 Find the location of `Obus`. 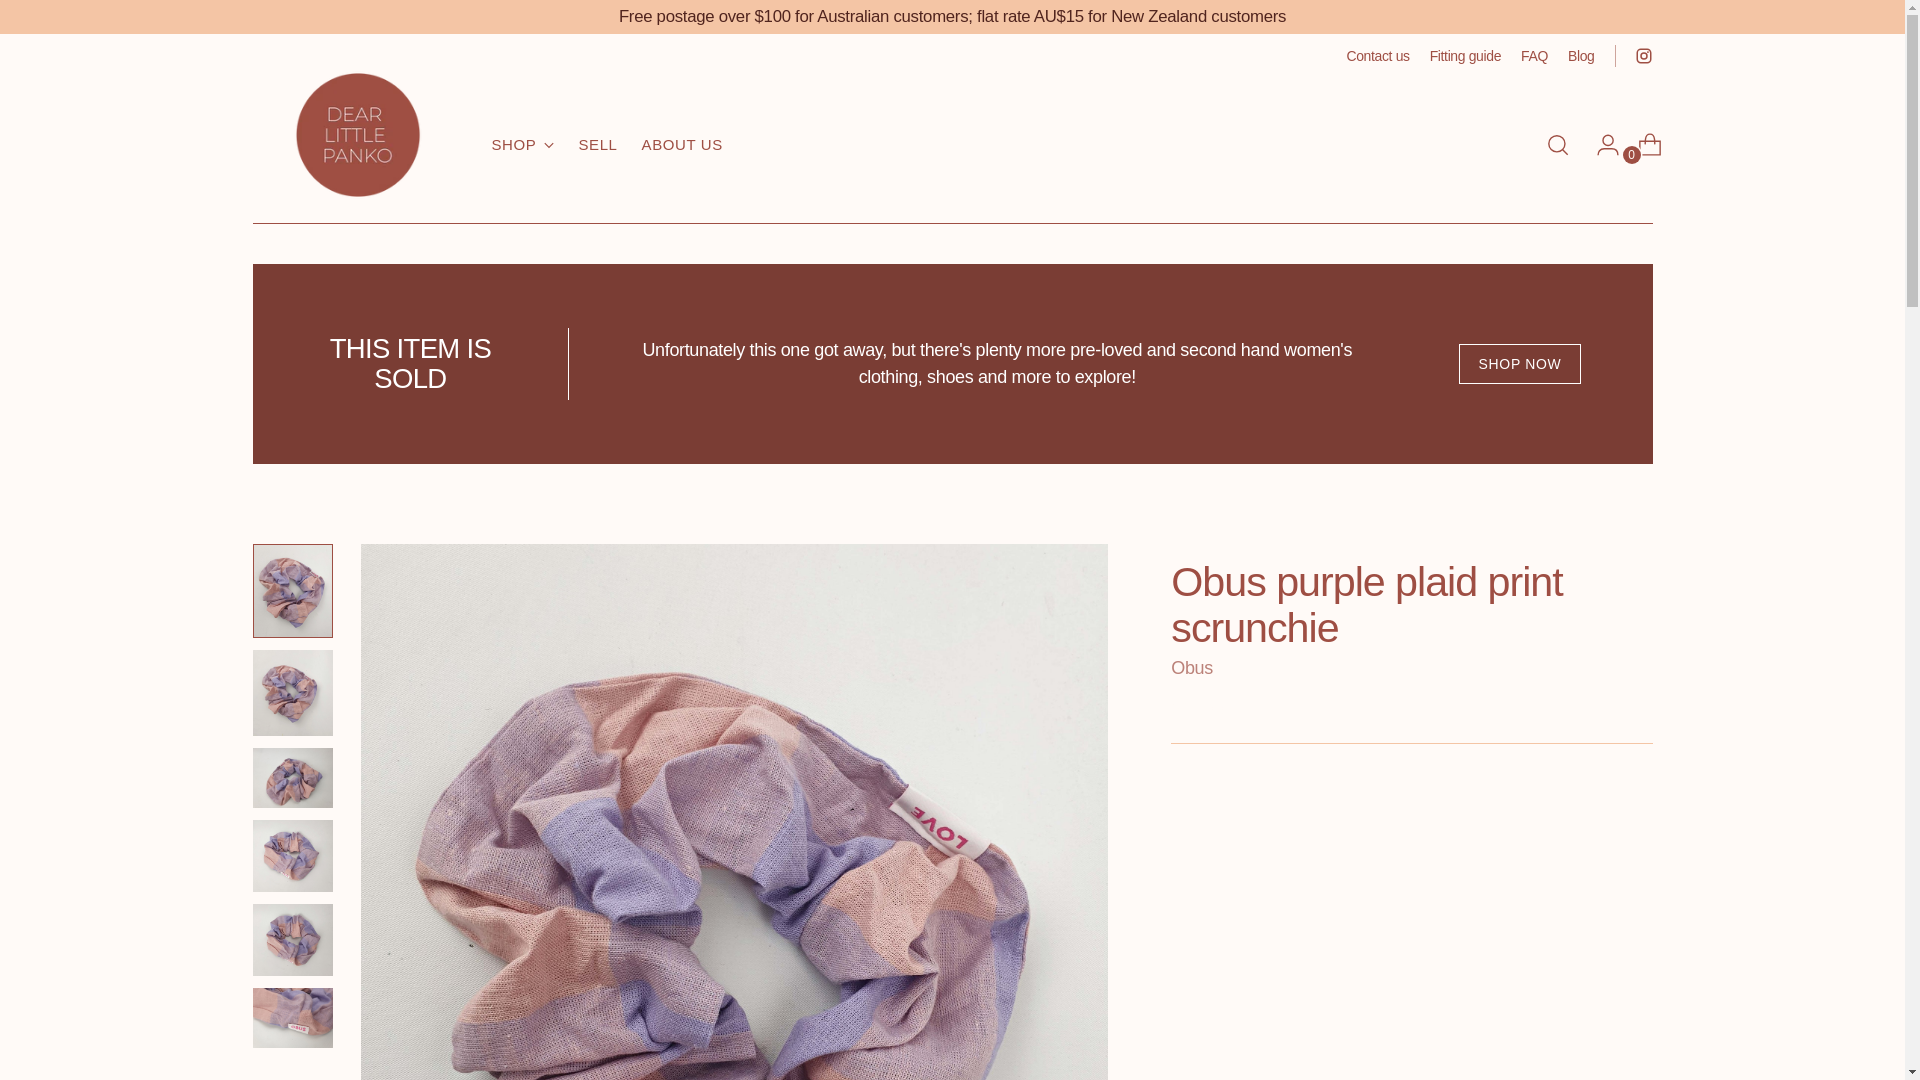

Obus is located at coordinates (1192, 668).